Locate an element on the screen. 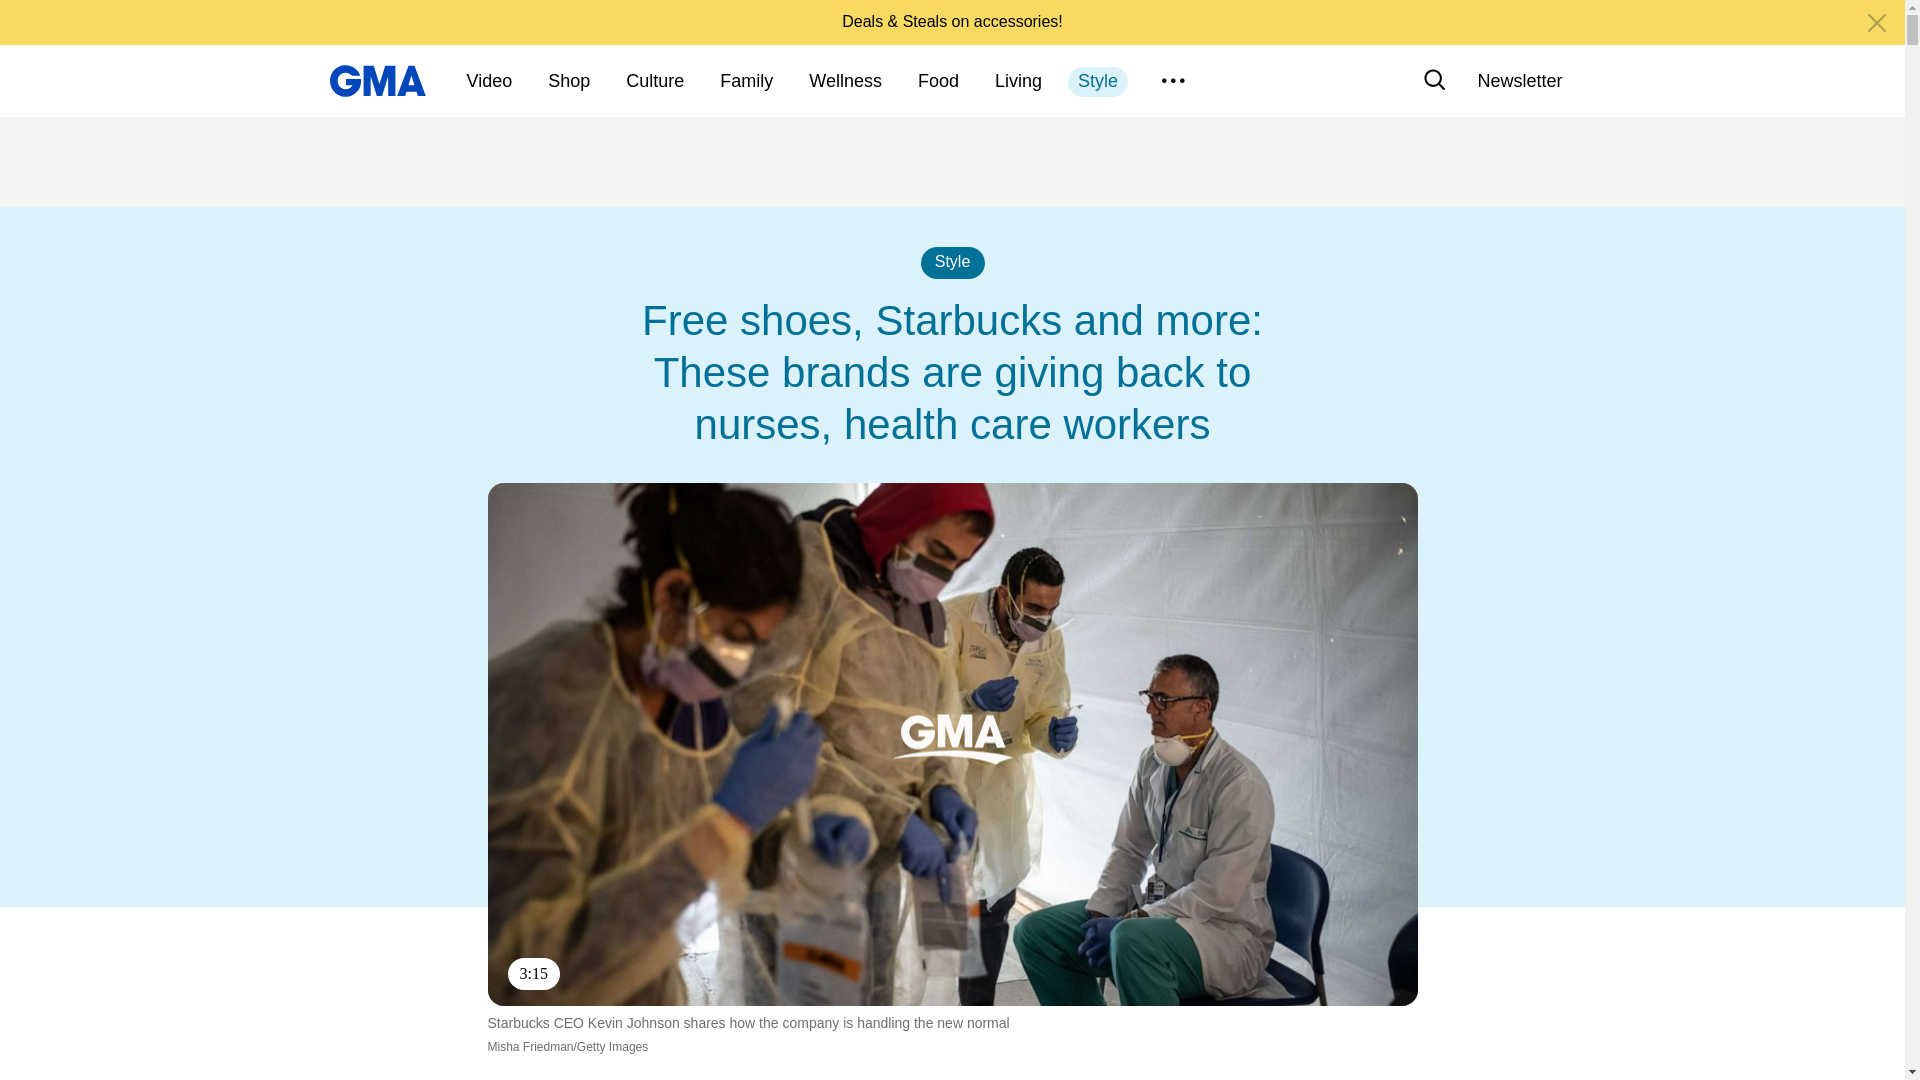 This screenshot has height=1080, width=1920. Shop is located at coordinates (568, 82).